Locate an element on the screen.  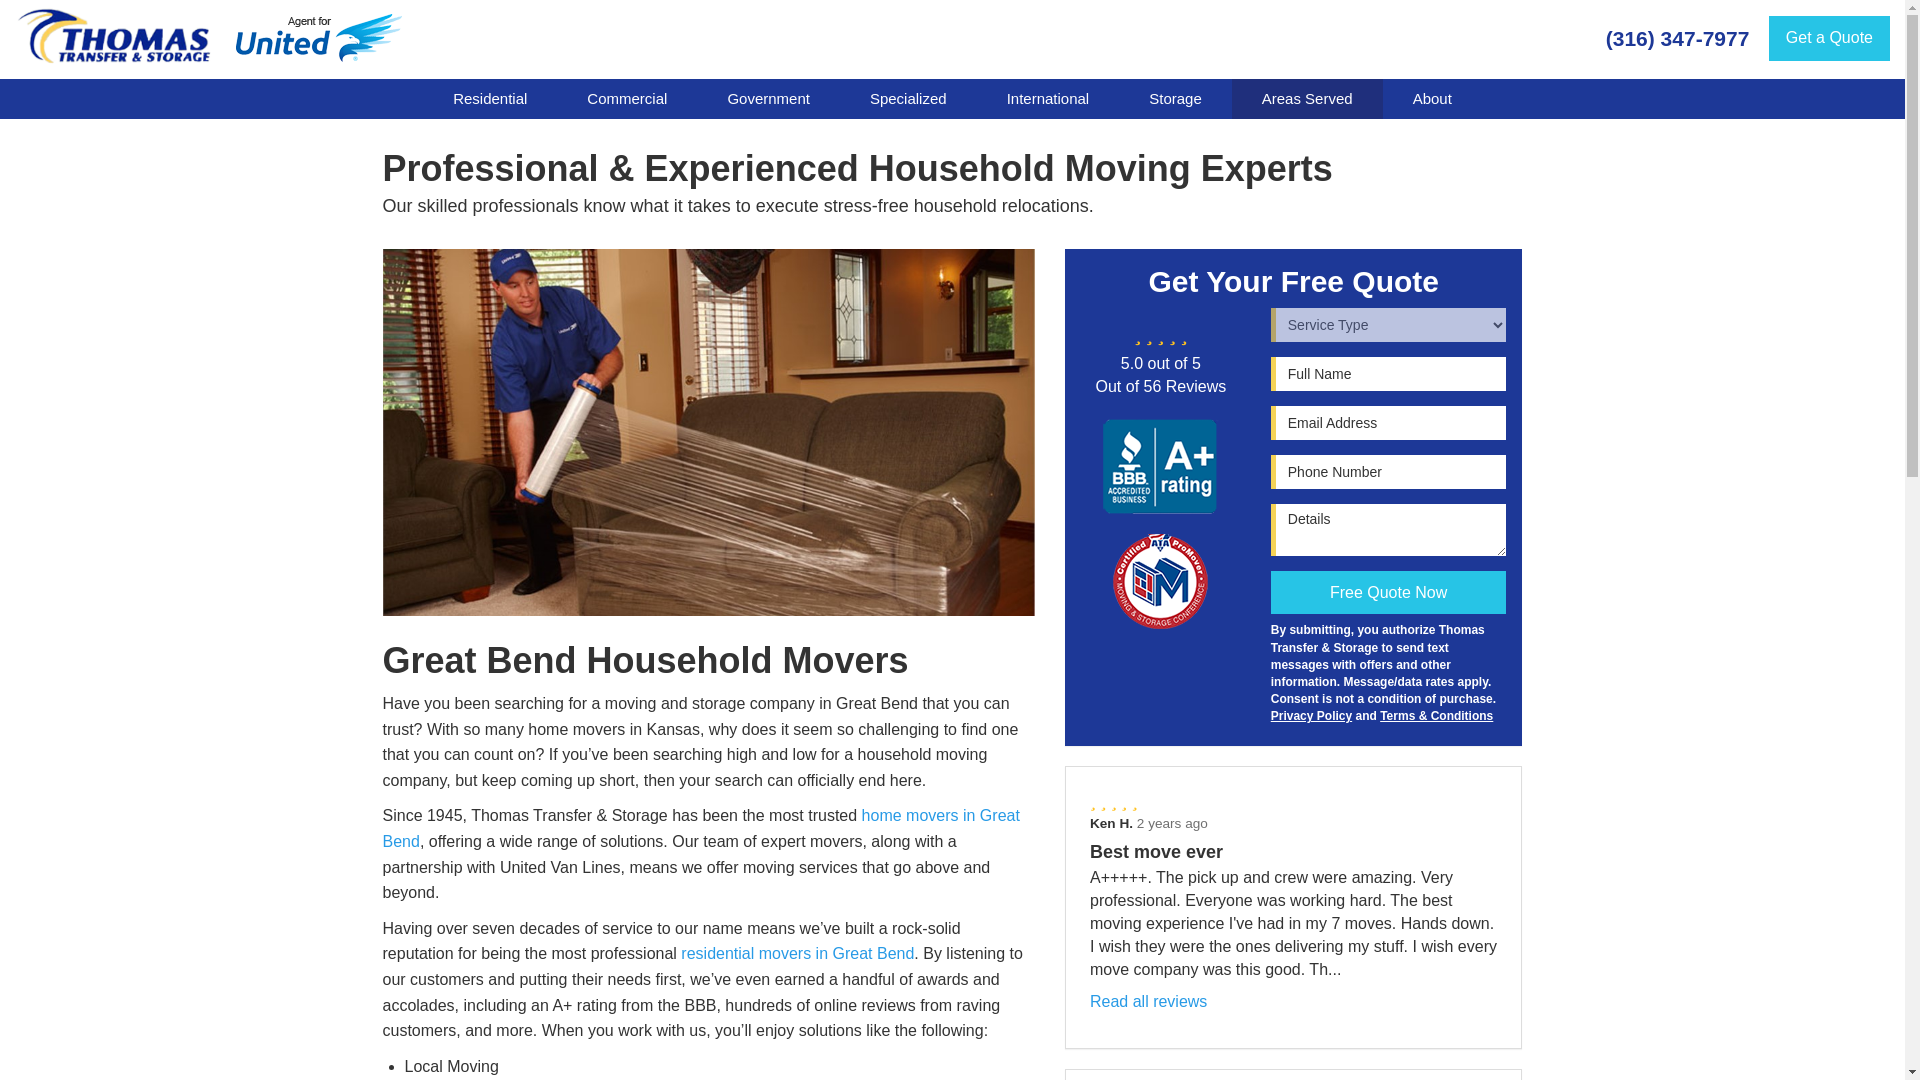
Specialized is located at coordinates (908, 98).